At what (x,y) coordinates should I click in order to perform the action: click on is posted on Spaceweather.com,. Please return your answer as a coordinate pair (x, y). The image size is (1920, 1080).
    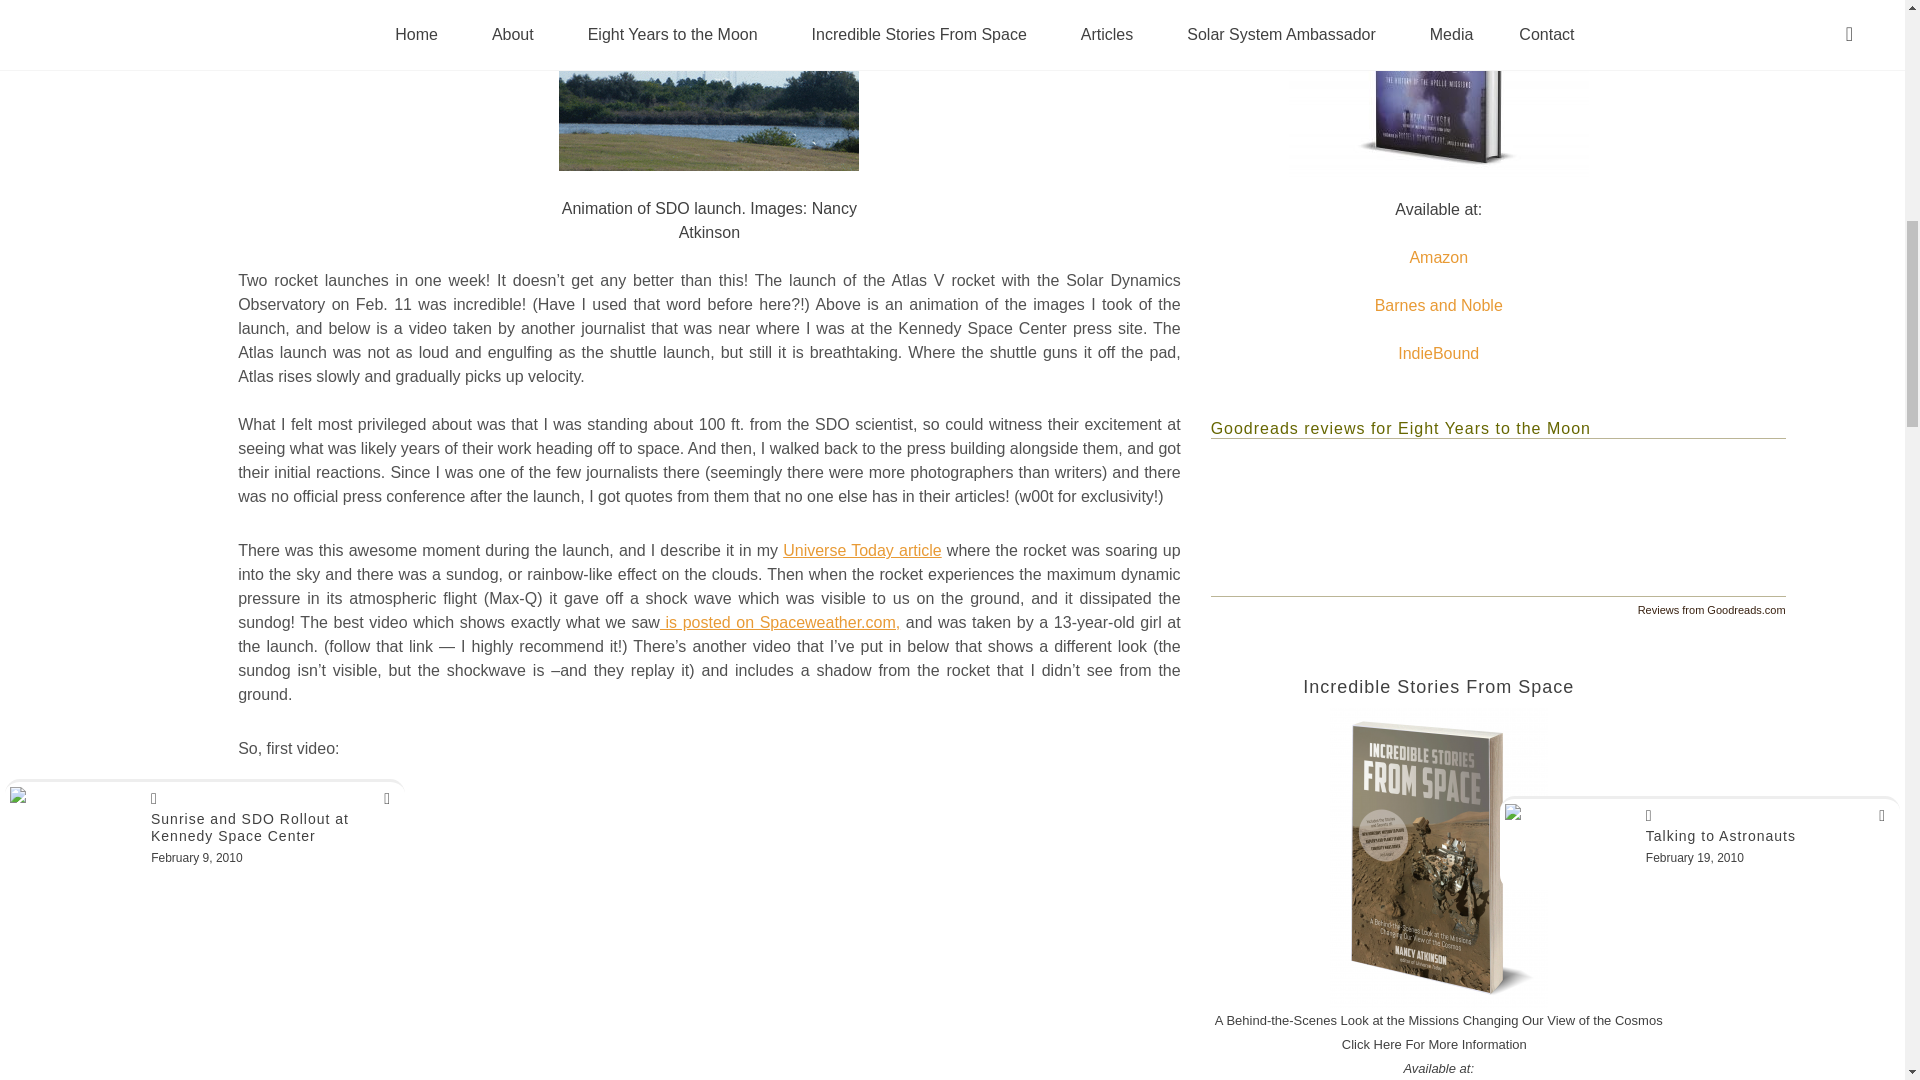
    Looking at the image, I should click on (780, 622).